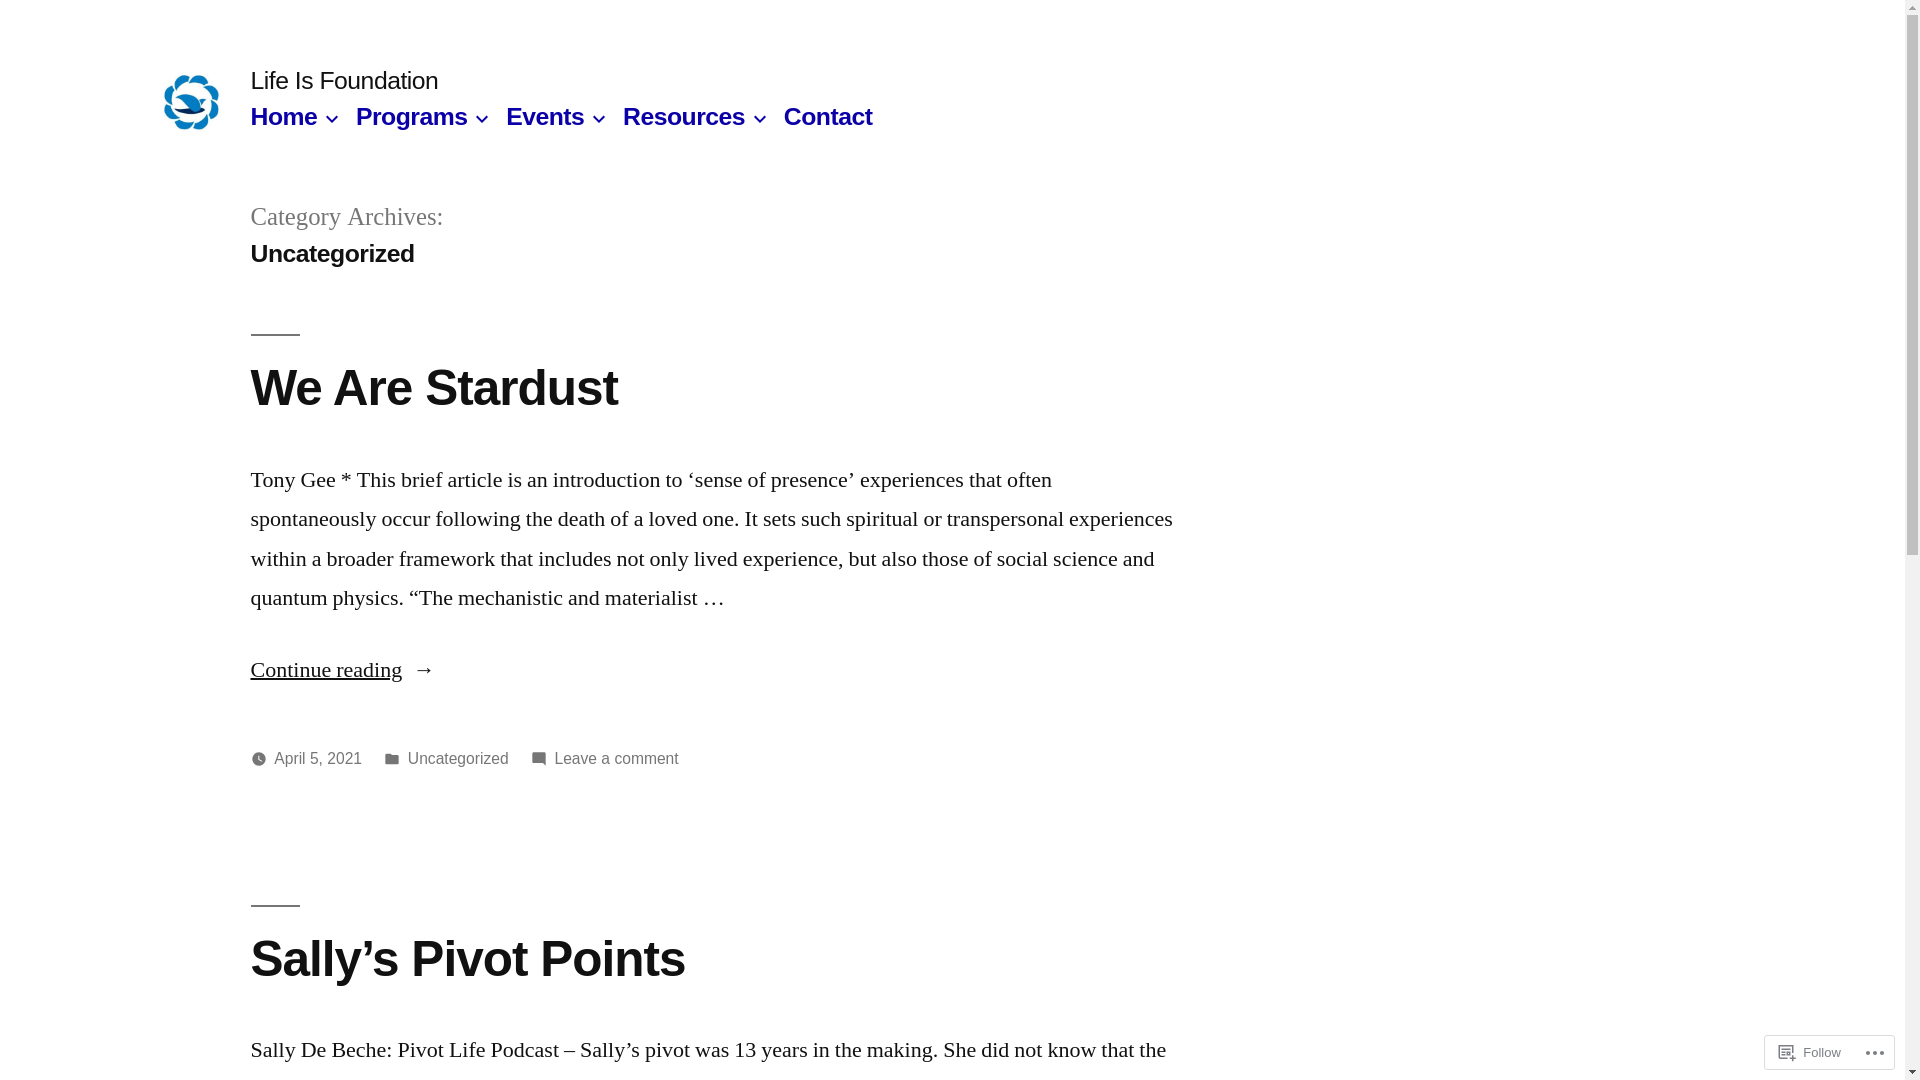 The image size is (1920, 1080). I want to click on Uncategorized, so click(458, 758).